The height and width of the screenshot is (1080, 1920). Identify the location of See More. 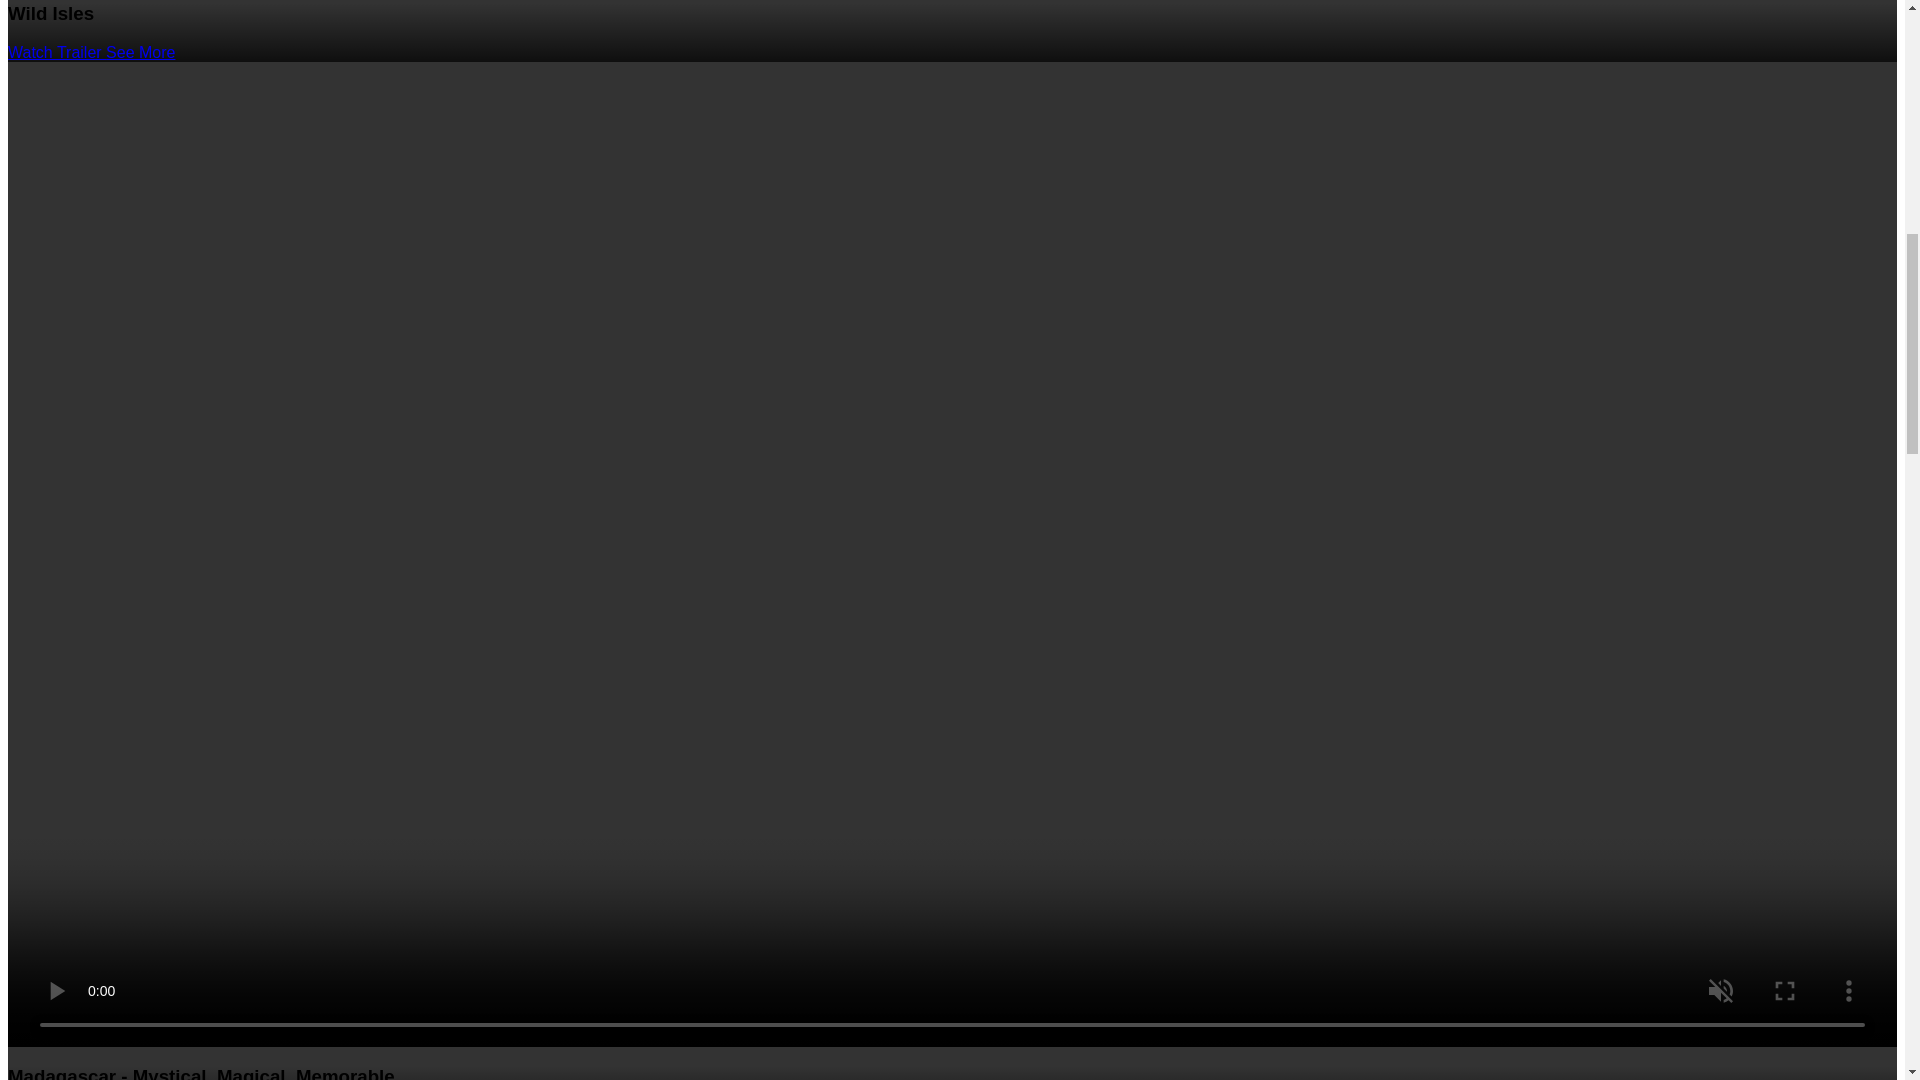
(140, 52).